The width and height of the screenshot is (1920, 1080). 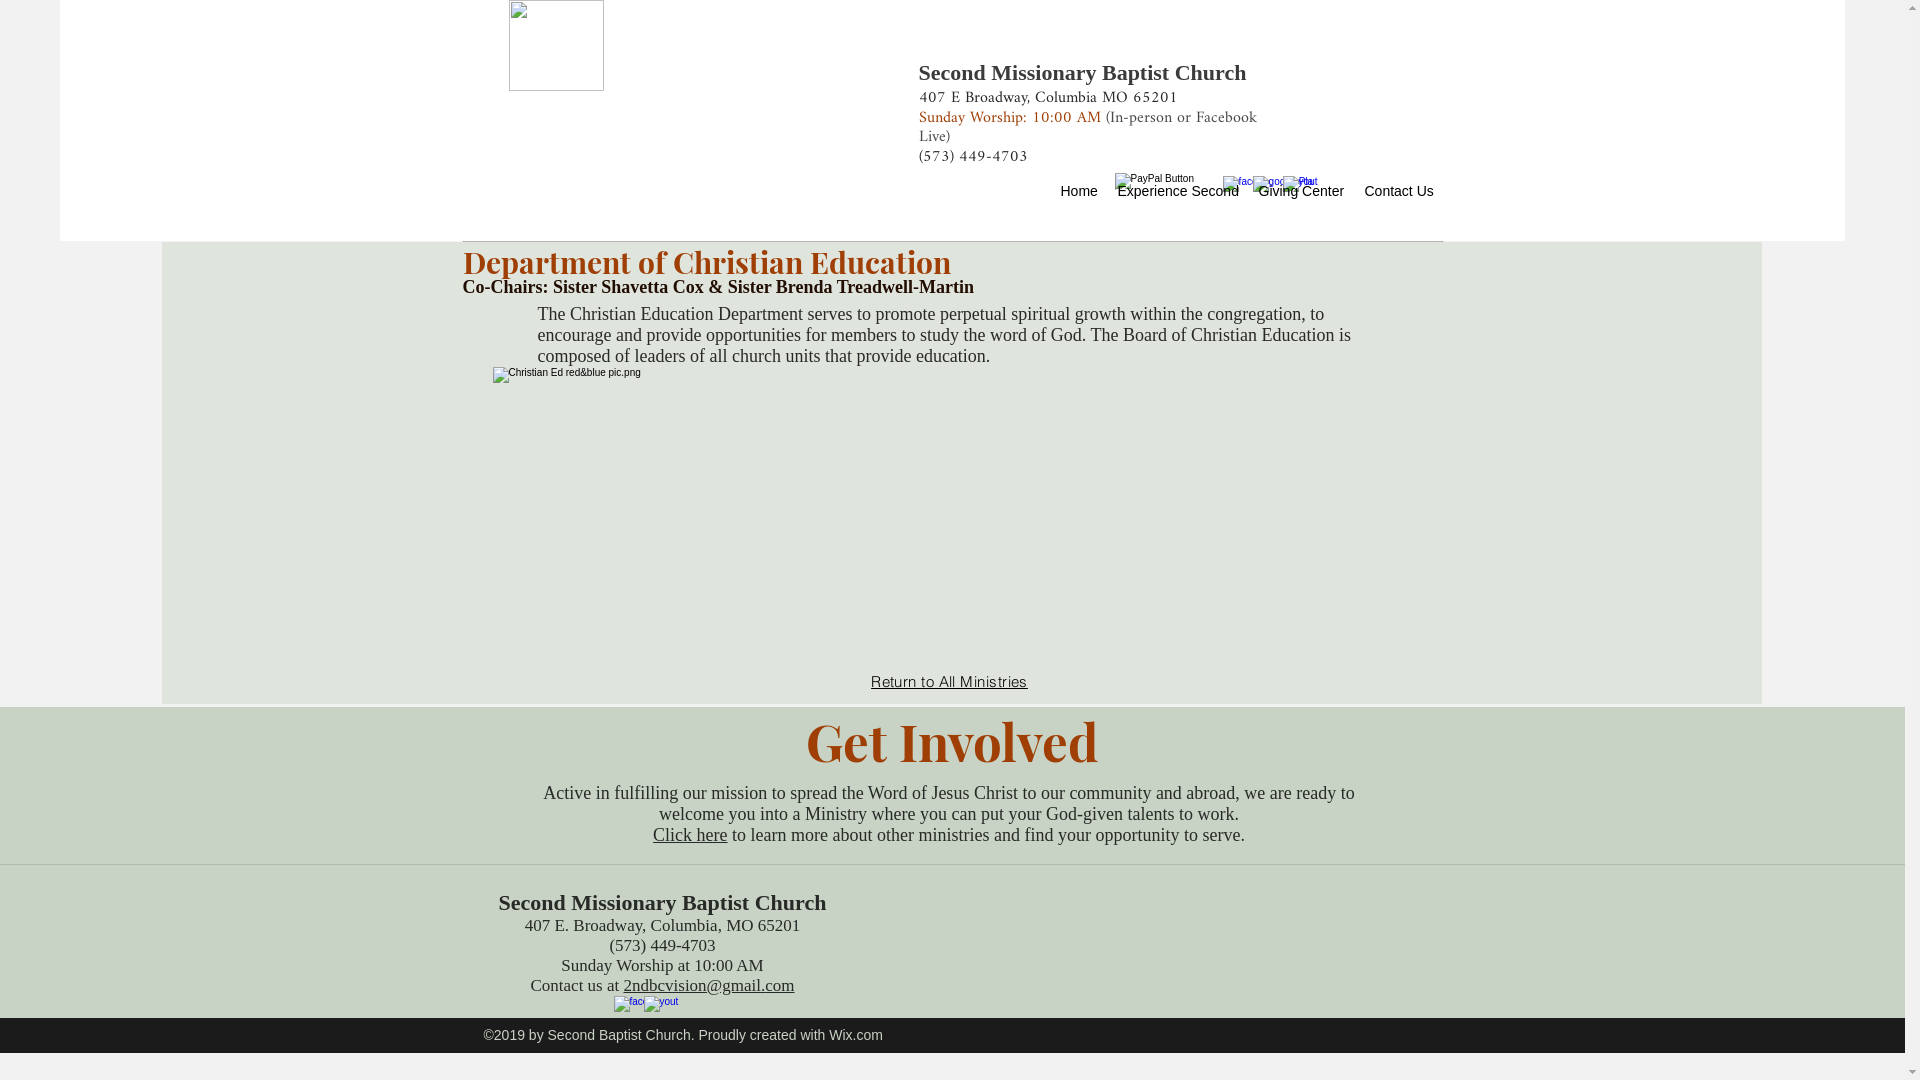 What do you see at coordinates (950, 682) in the screenshot?
I see `Return to All Ministries` at bounding box center [950, 682].